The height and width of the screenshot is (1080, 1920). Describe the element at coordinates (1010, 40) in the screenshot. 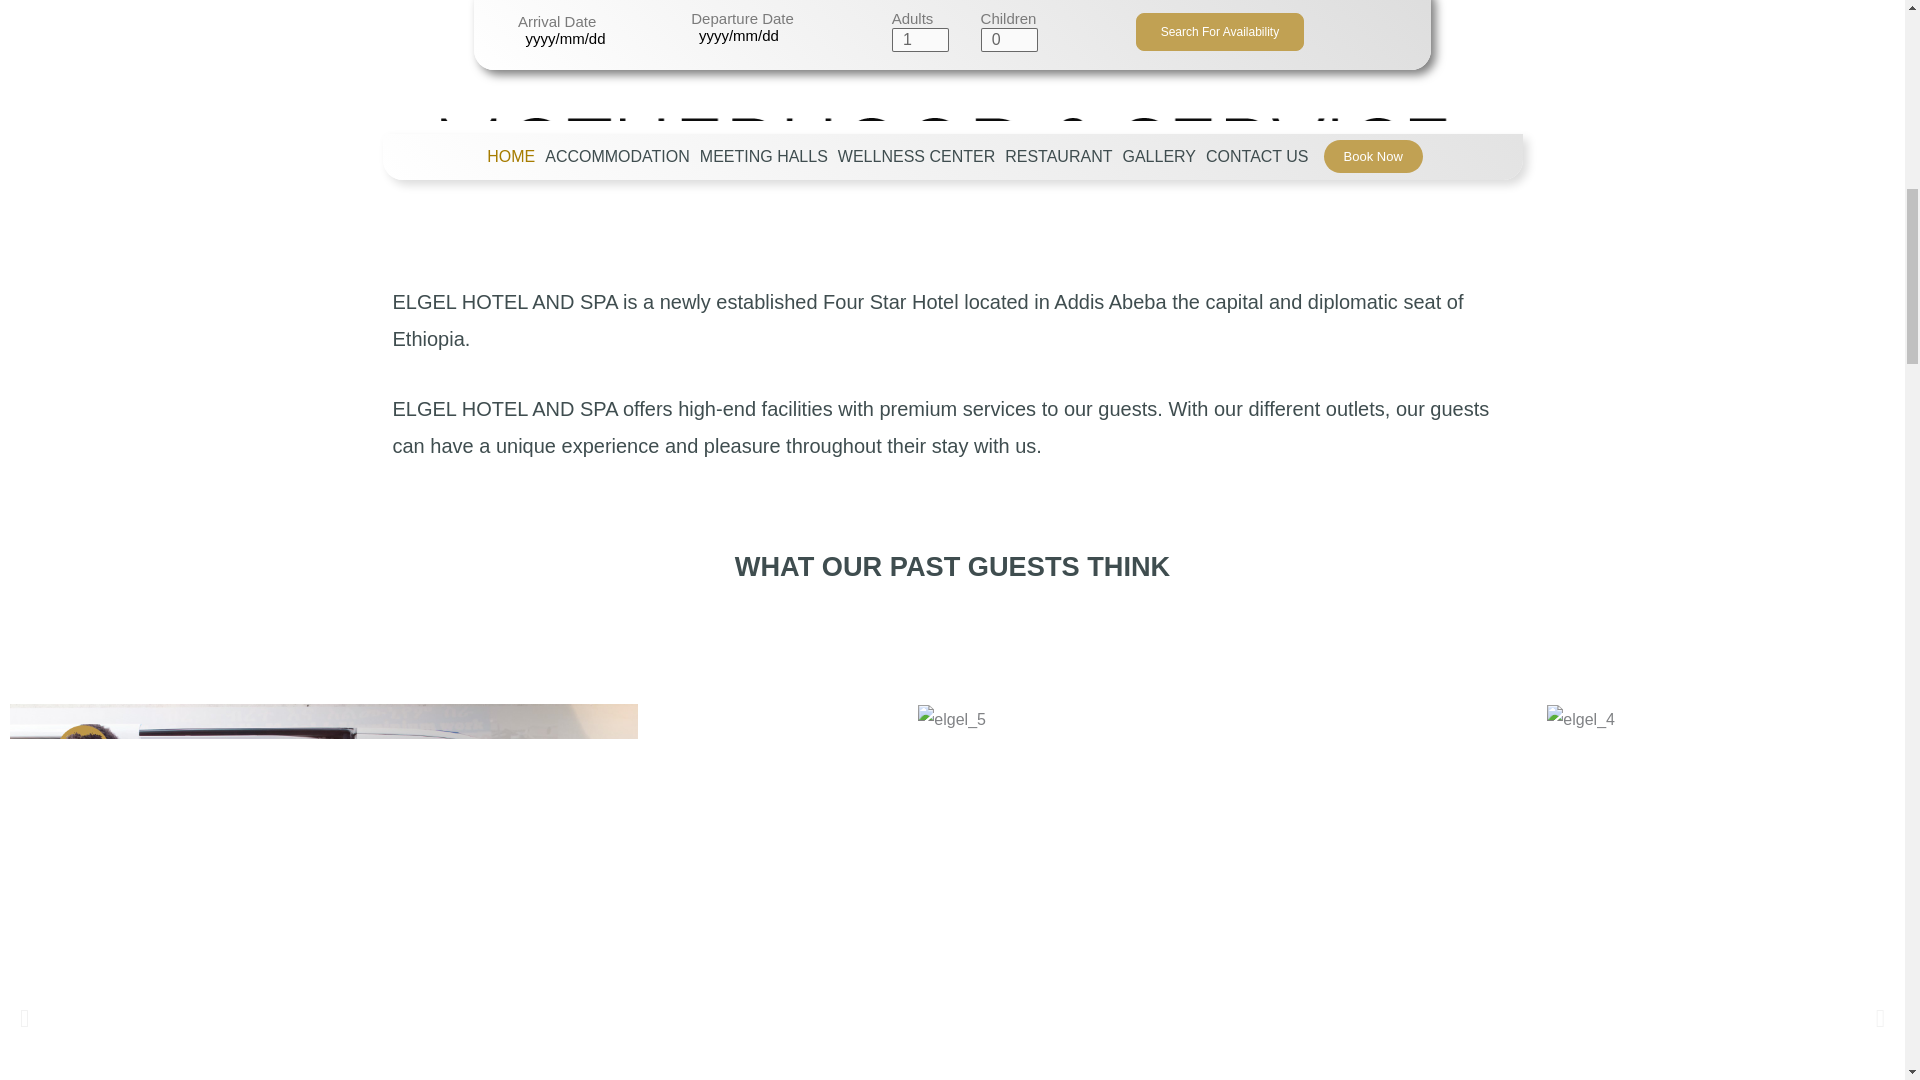

I see `0` at that location.